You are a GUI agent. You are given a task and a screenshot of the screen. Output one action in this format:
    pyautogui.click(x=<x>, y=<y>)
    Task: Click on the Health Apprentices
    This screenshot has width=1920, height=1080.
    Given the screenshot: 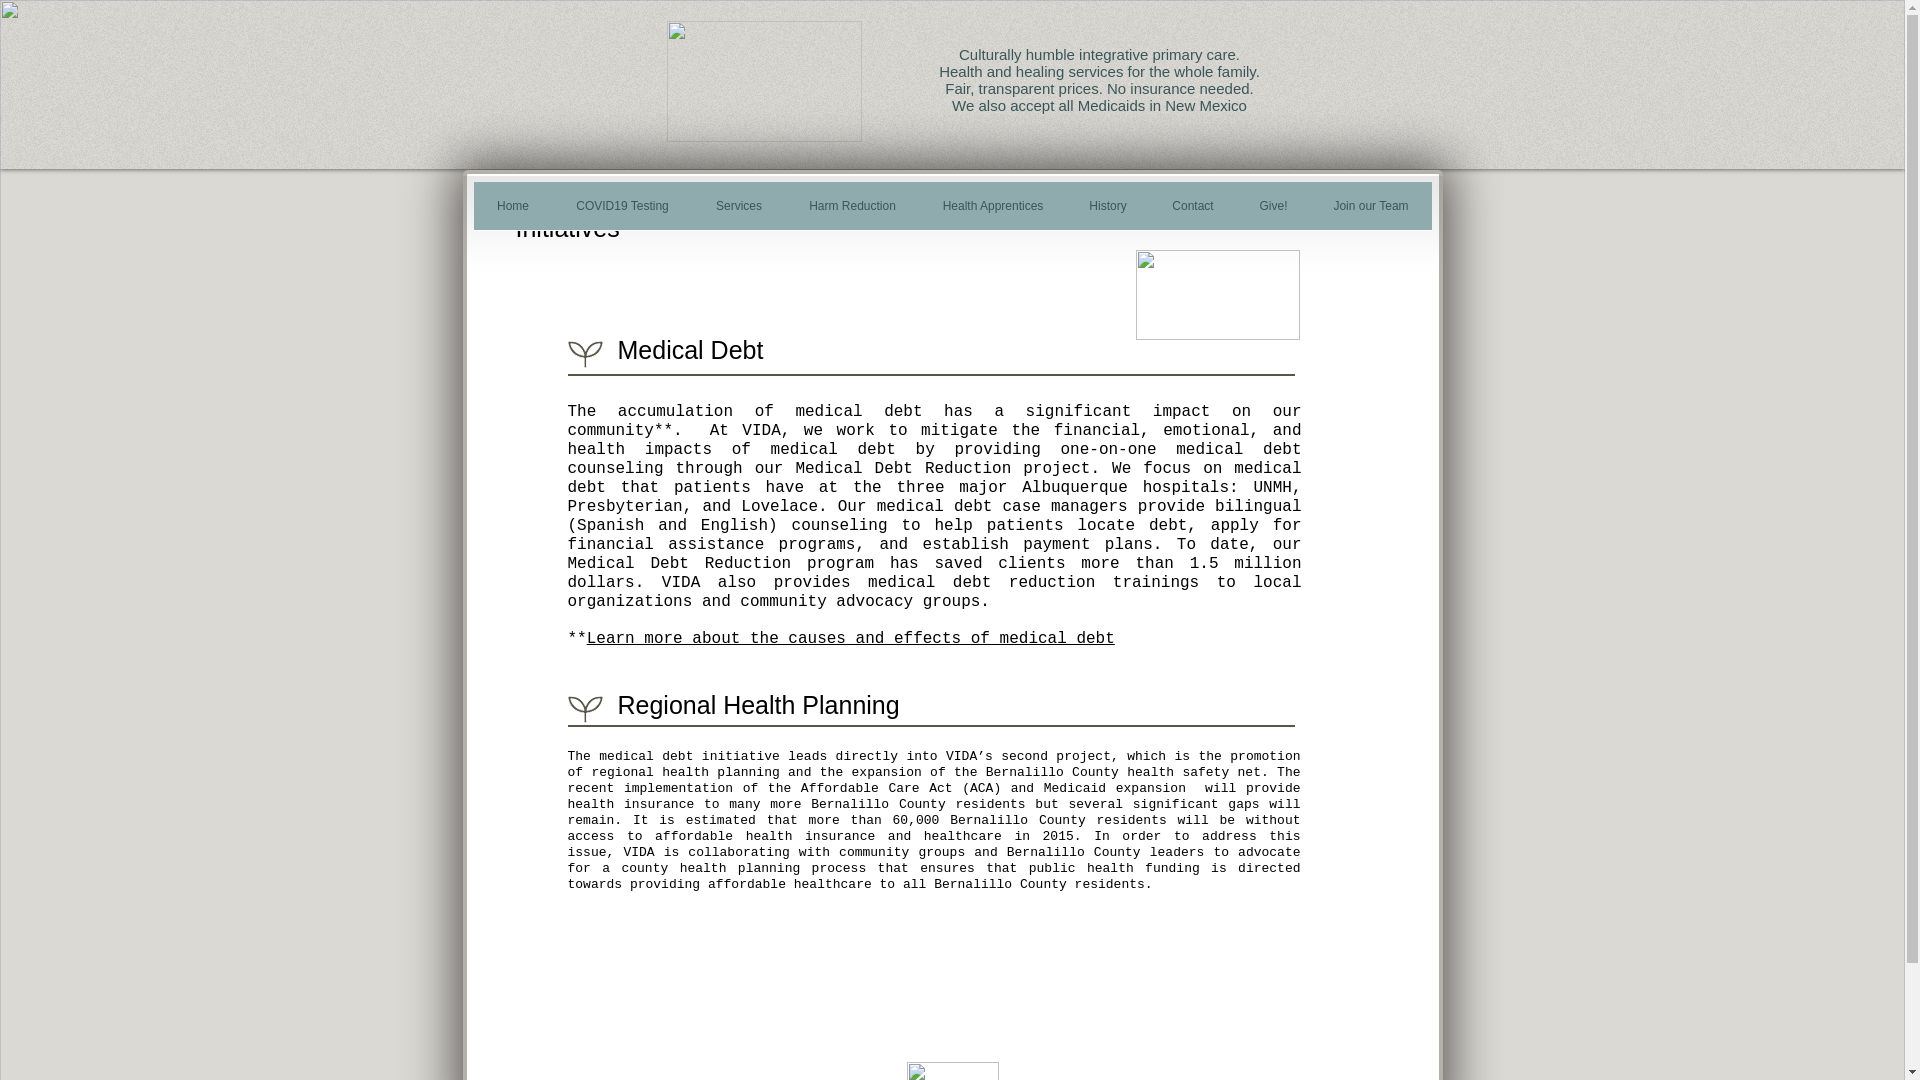 What is the action you would take?
    pyautogui.click(x=993, y=212)
    